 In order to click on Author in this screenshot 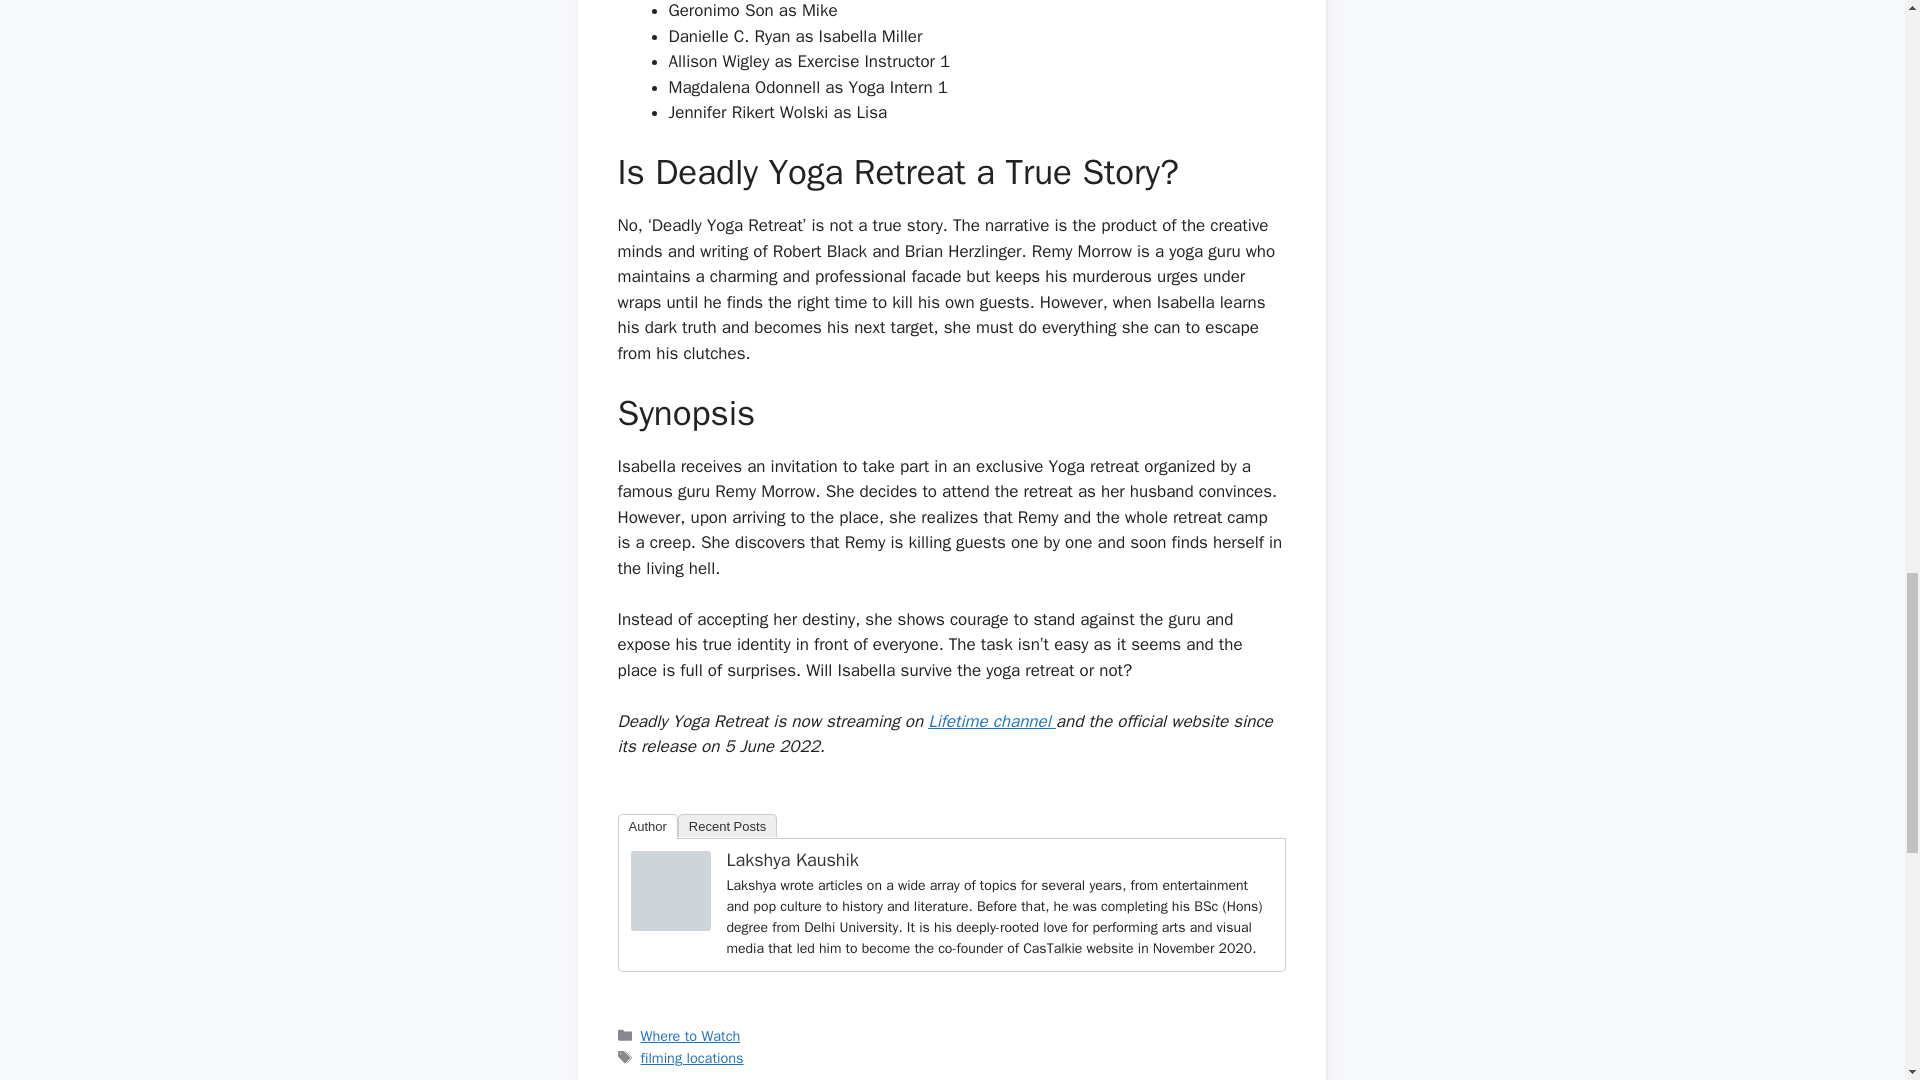, I will do `click(648, 826)`.